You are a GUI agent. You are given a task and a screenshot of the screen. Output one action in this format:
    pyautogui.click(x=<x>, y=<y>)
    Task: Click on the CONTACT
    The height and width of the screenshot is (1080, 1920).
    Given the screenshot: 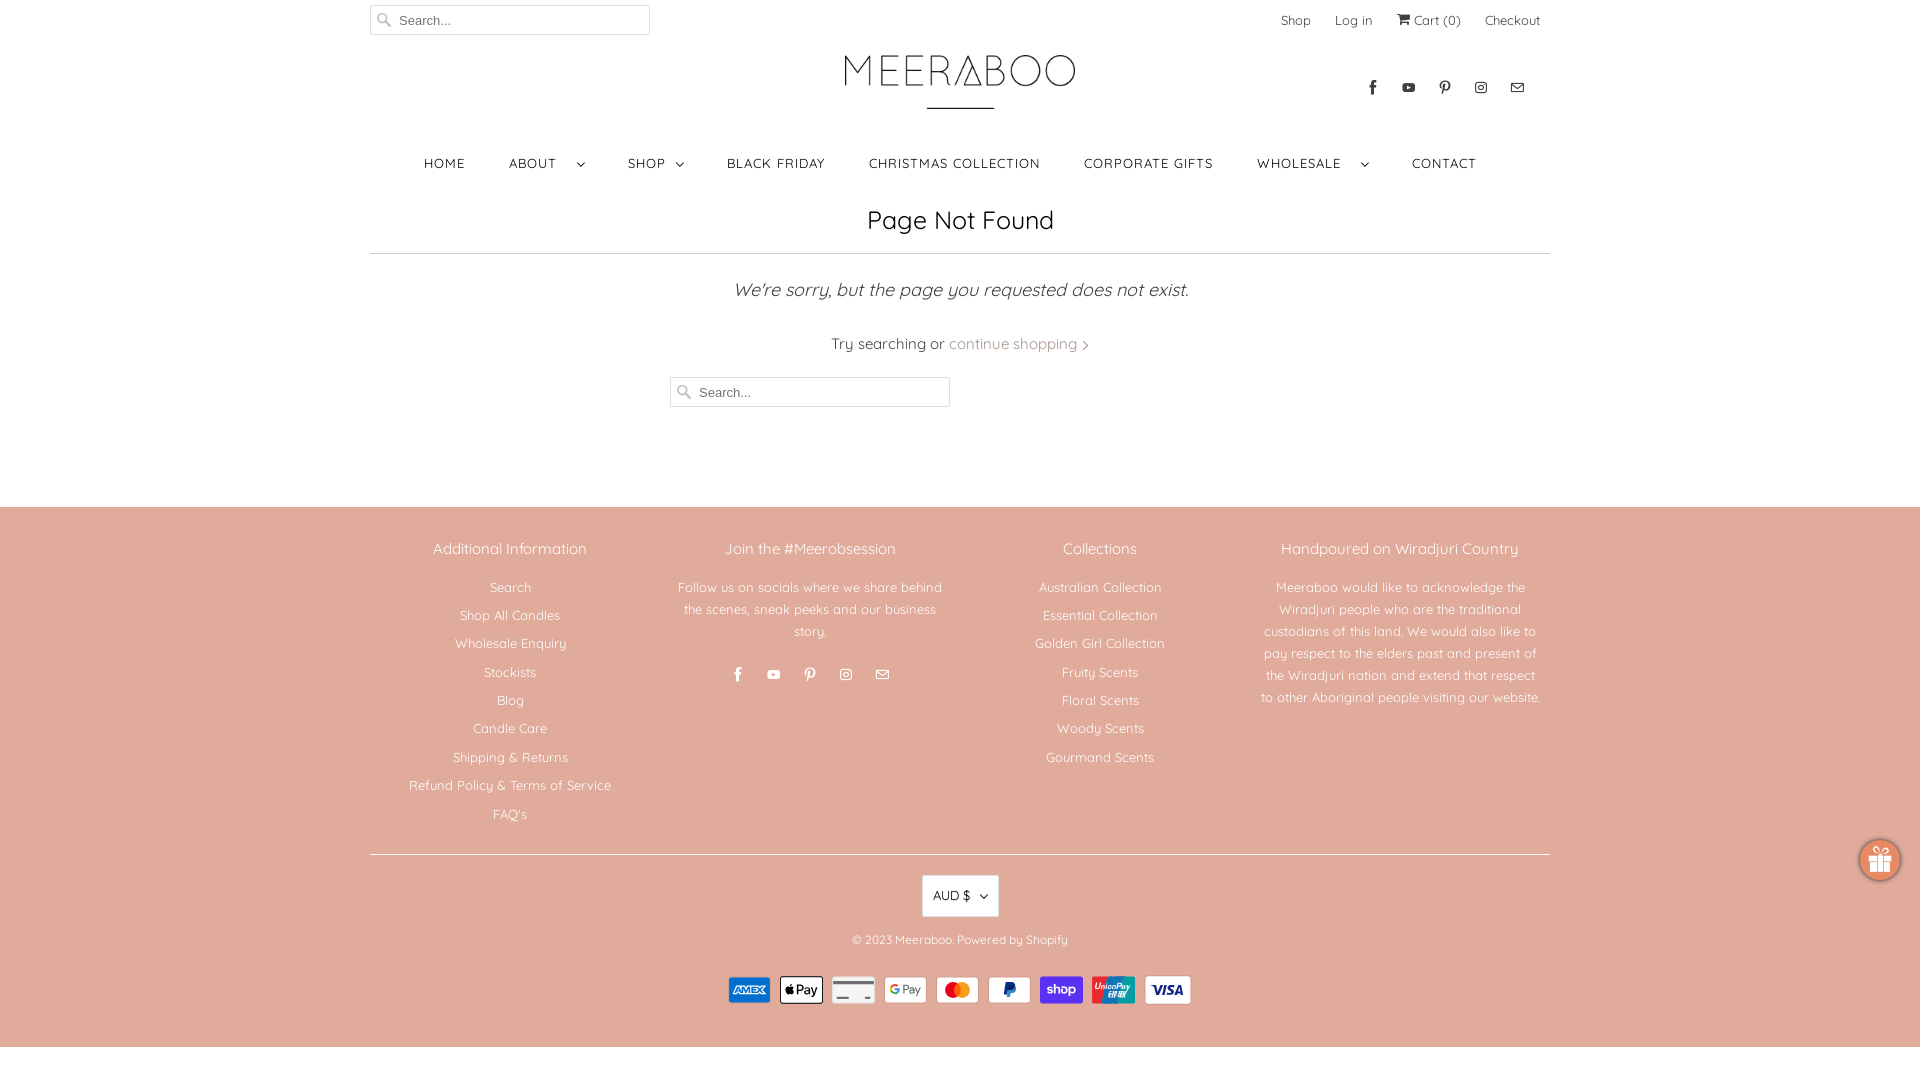 What is the action you would take?
    pyautogui.click(x=1444, y=164)
    